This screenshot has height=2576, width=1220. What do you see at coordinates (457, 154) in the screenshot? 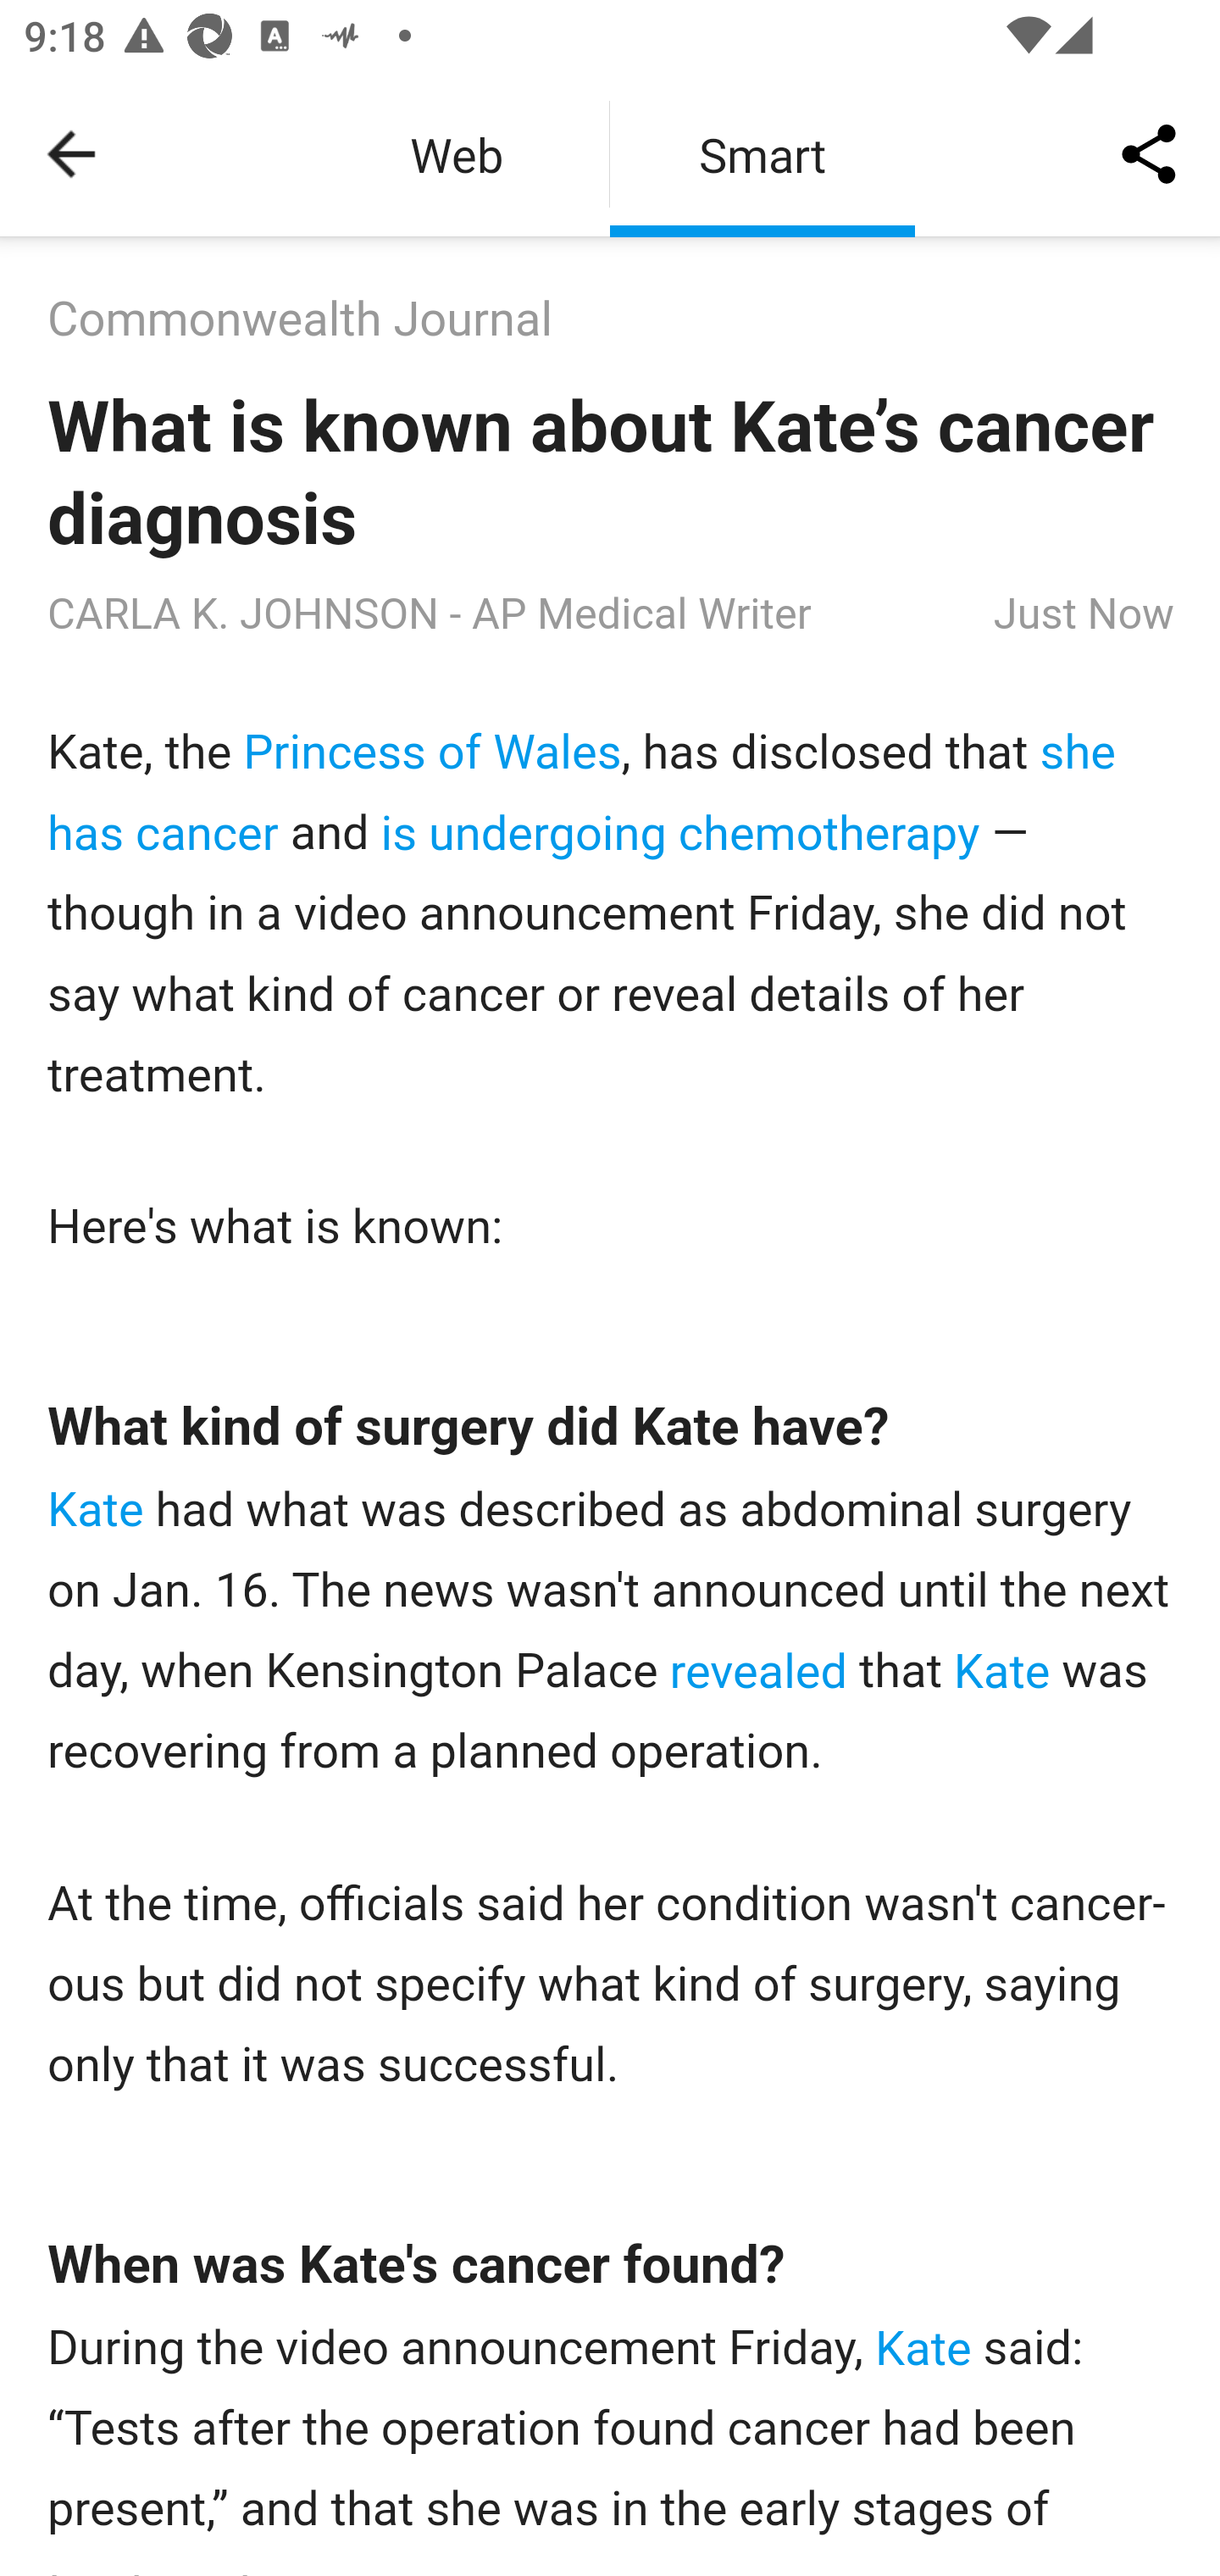
I see `Web` at bounding box center [457, 154].